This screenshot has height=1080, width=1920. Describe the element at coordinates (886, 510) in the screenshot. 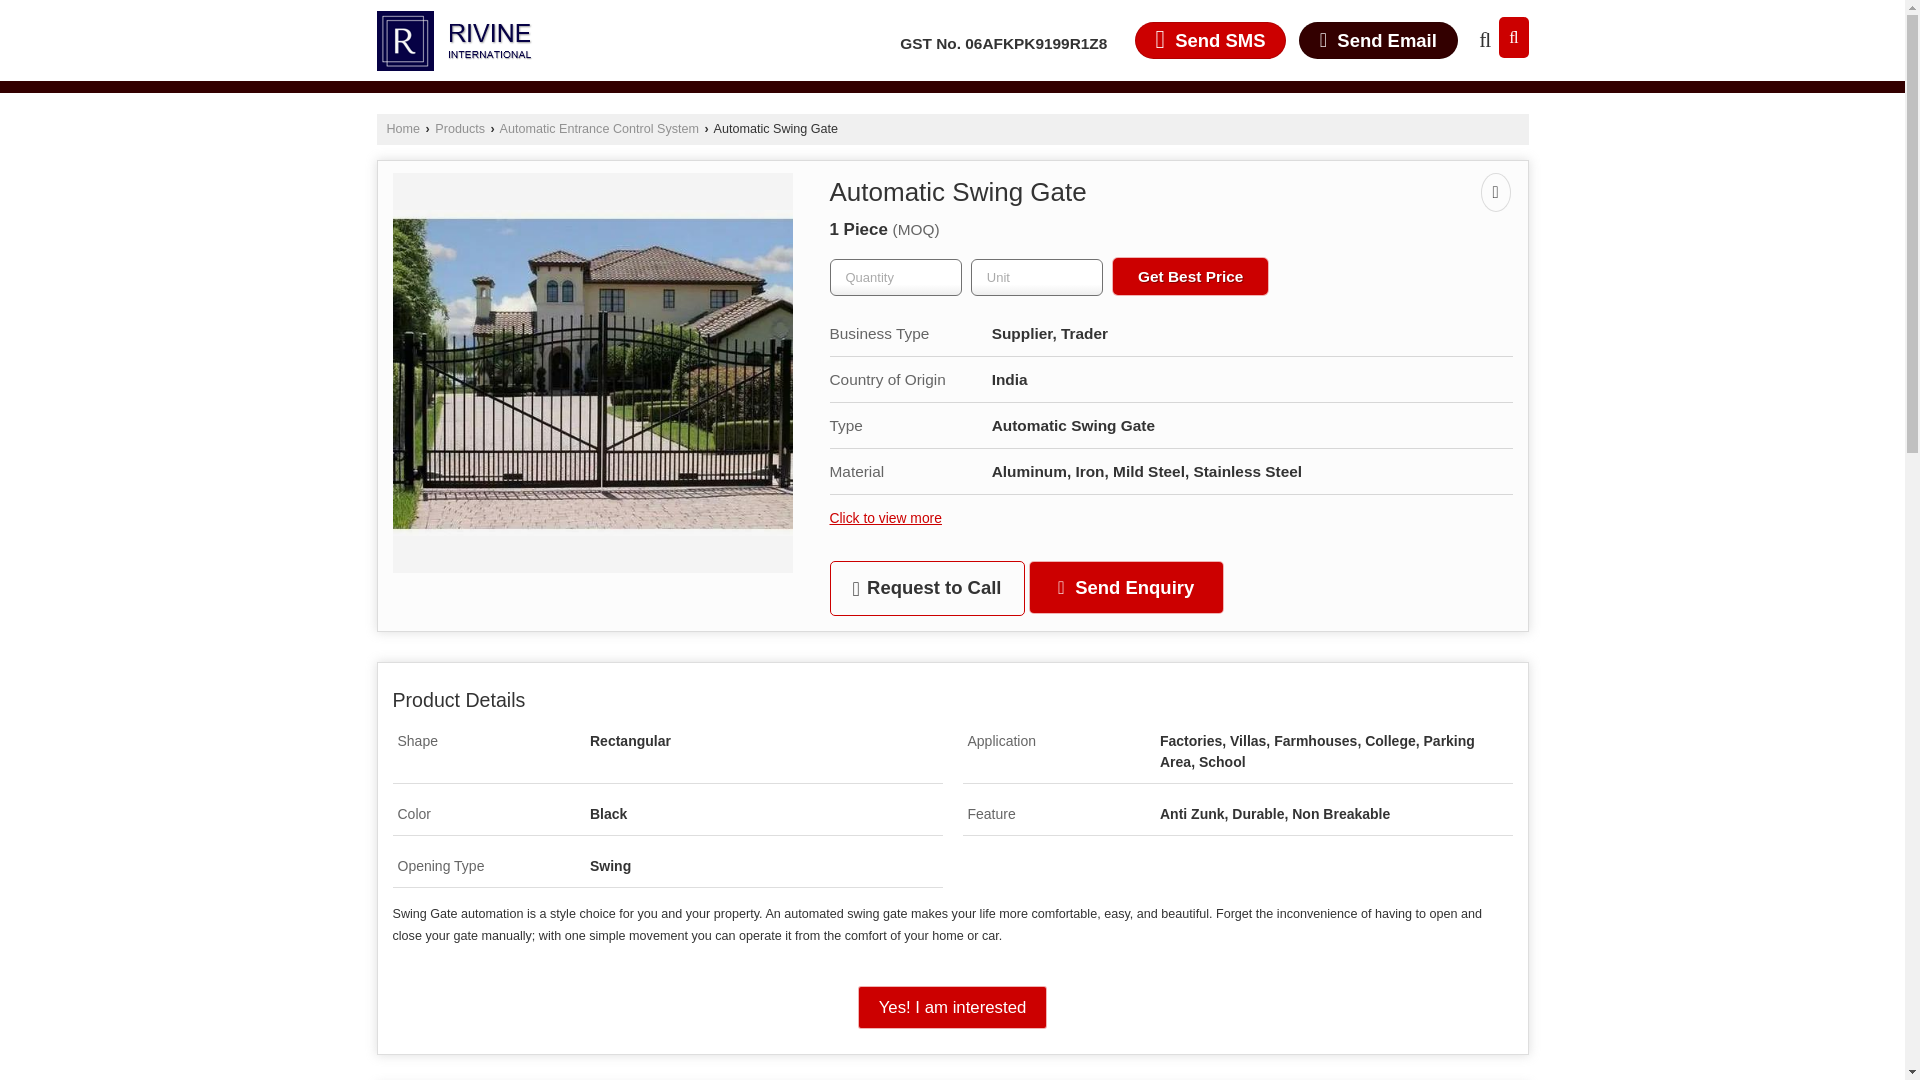

I see `Click to view more` at that location.